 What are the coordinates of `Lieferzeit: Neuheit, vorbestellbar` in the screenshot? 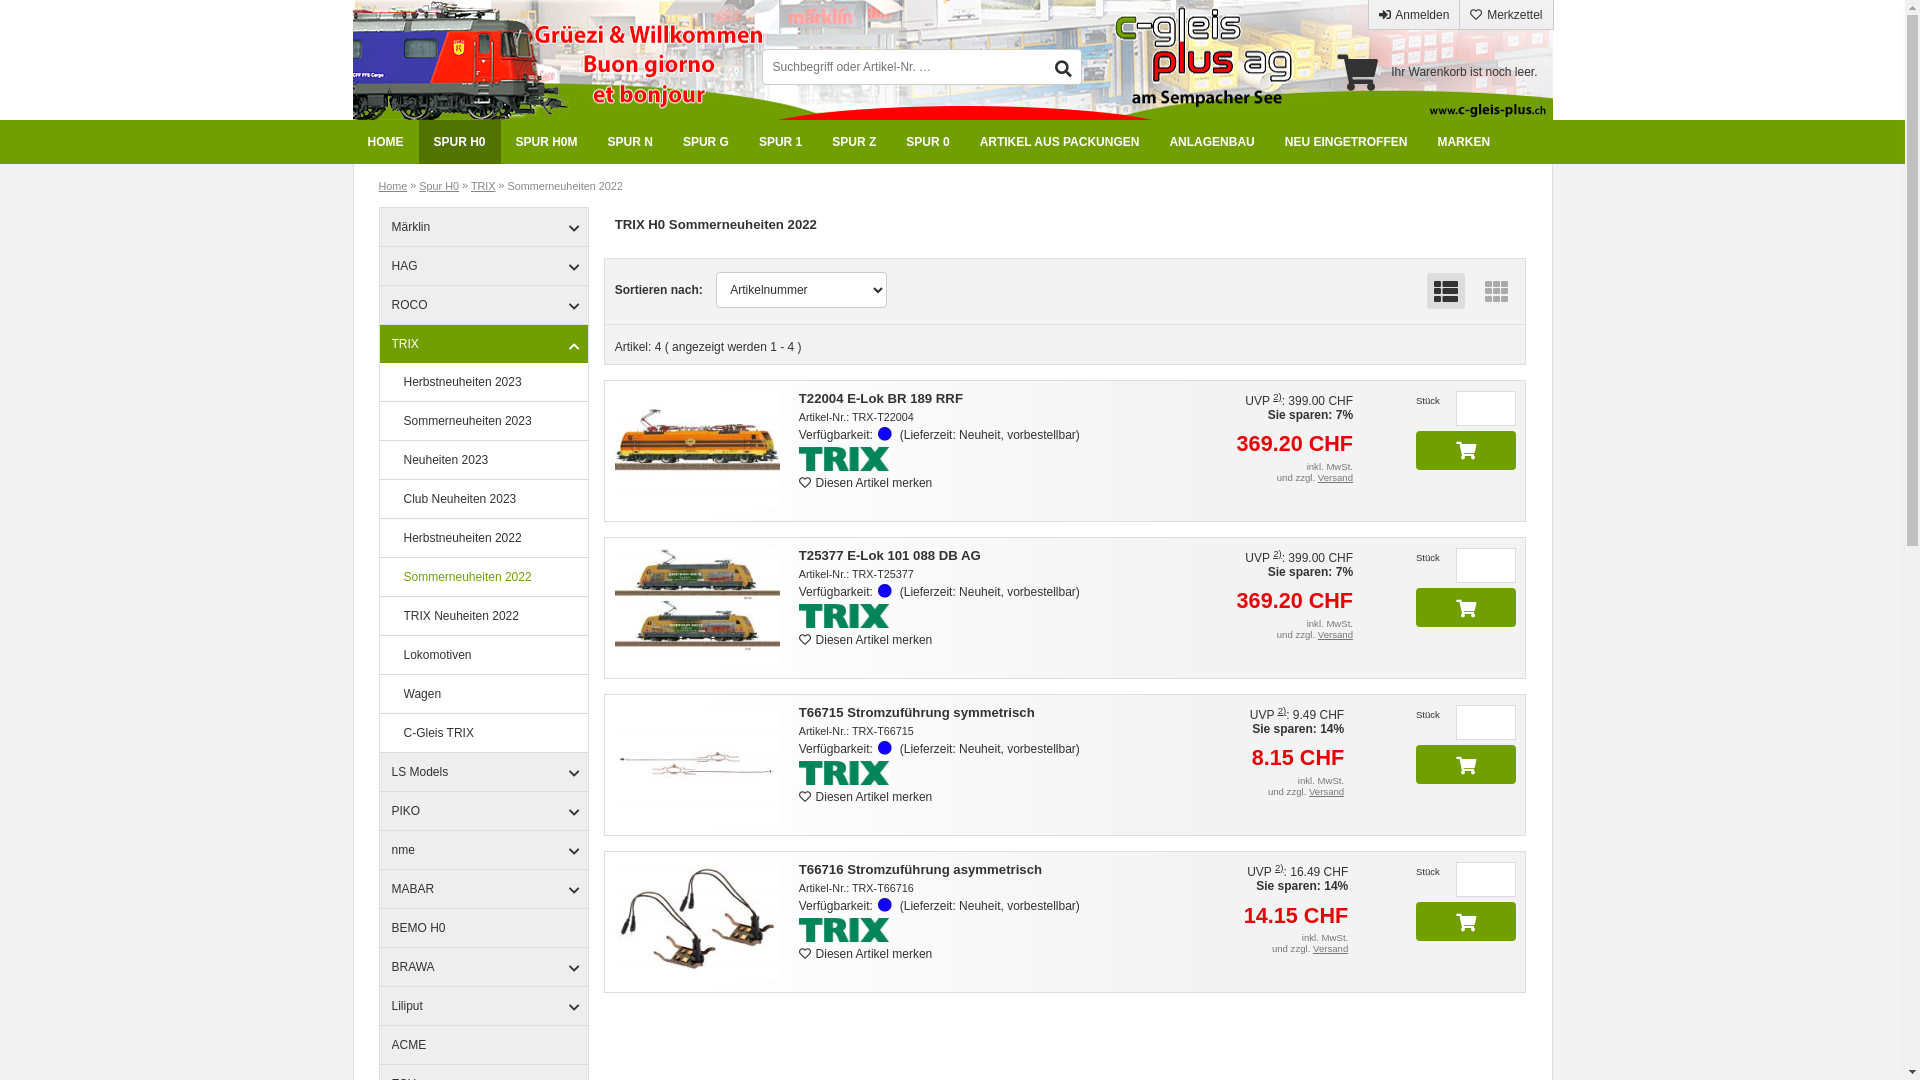 It's located at (885, 434).